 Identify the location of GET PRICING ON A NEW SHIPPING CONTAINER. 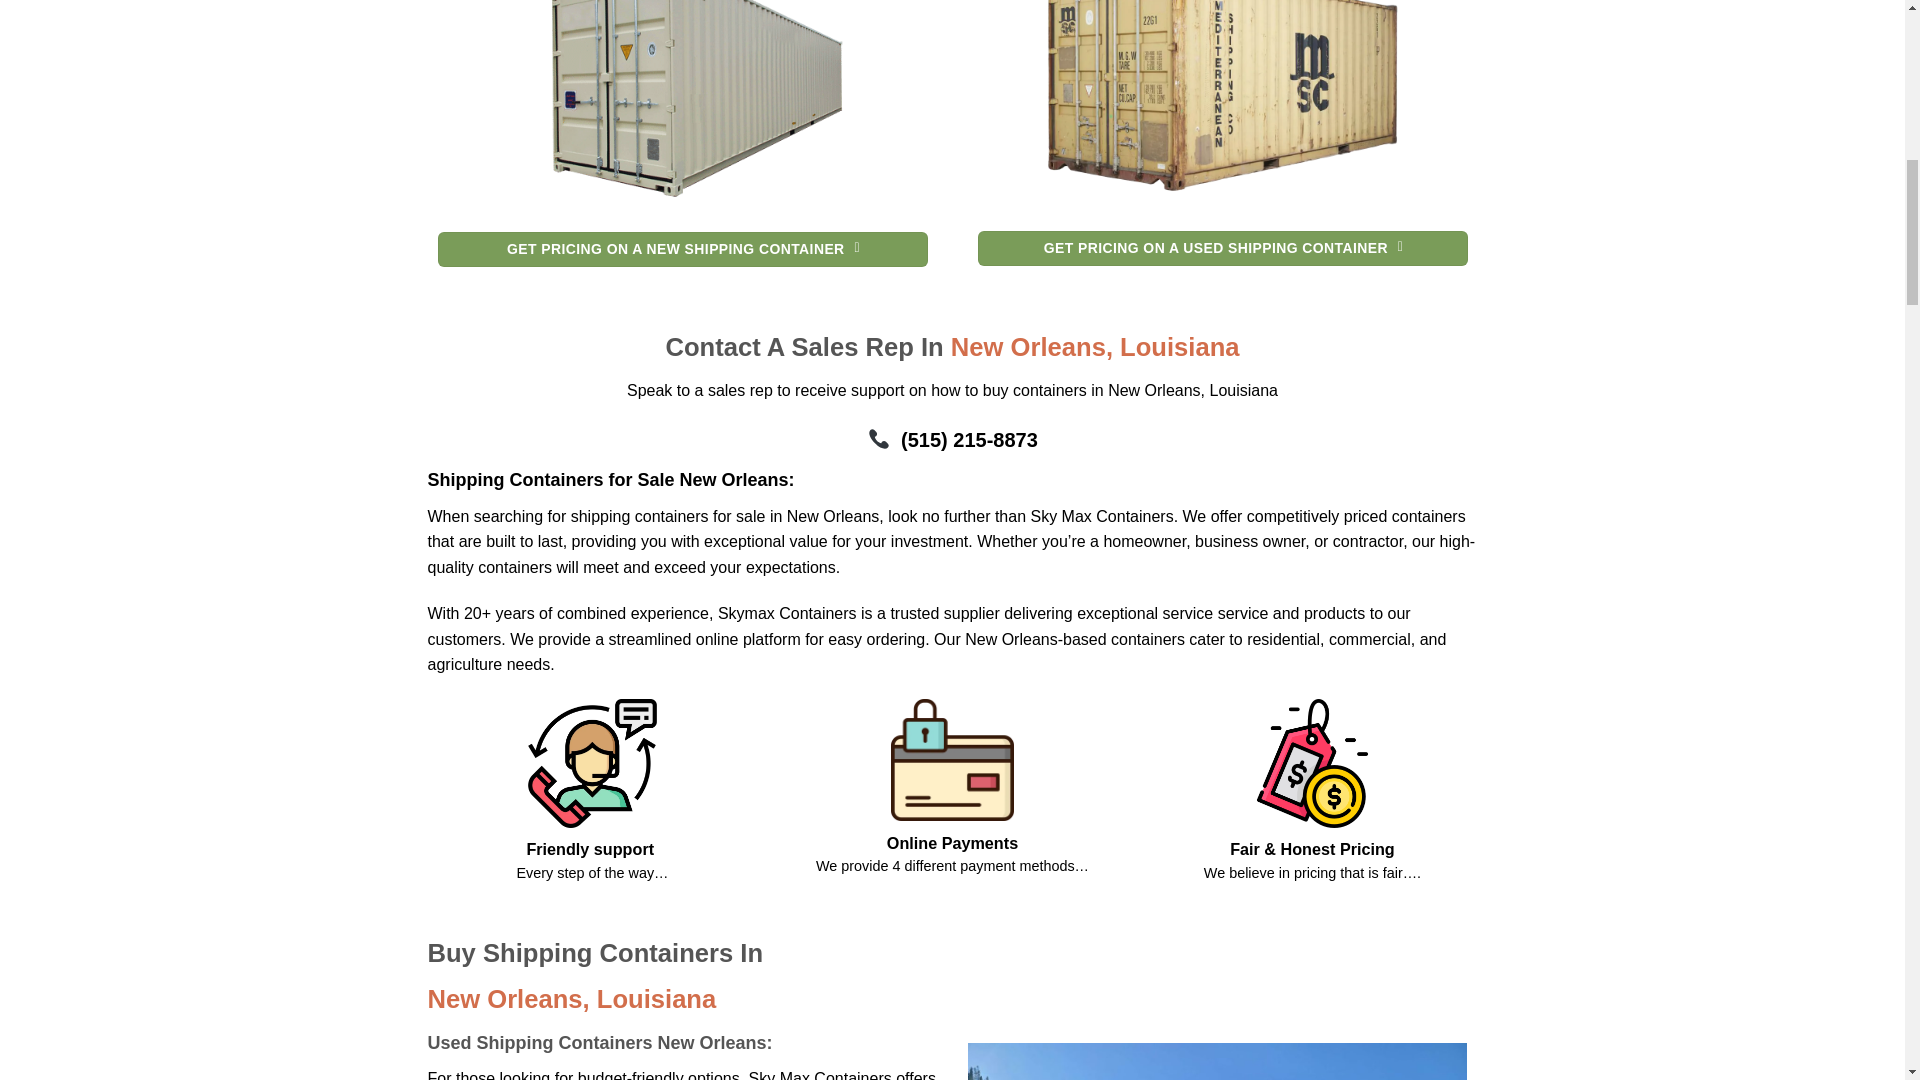
(682, 250).